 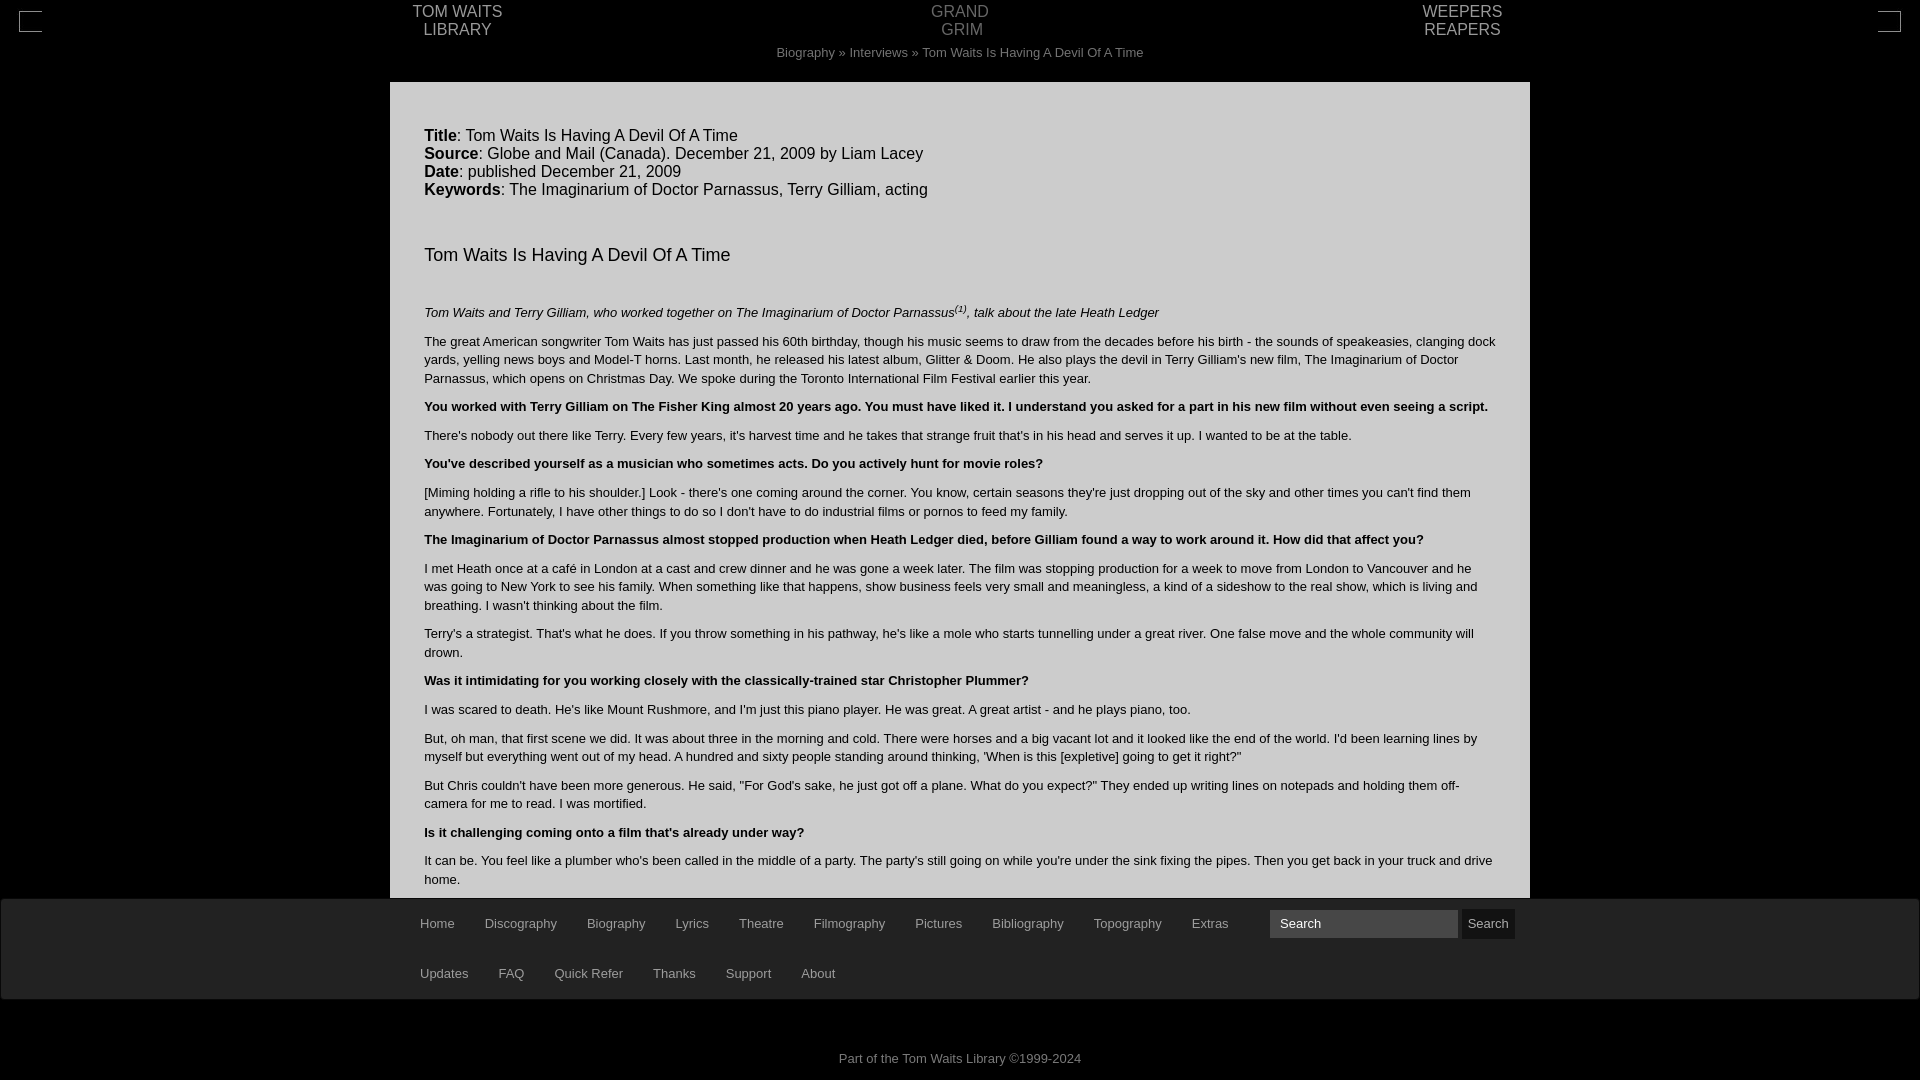 I want to click on Biography, so click(x=616, y=924).